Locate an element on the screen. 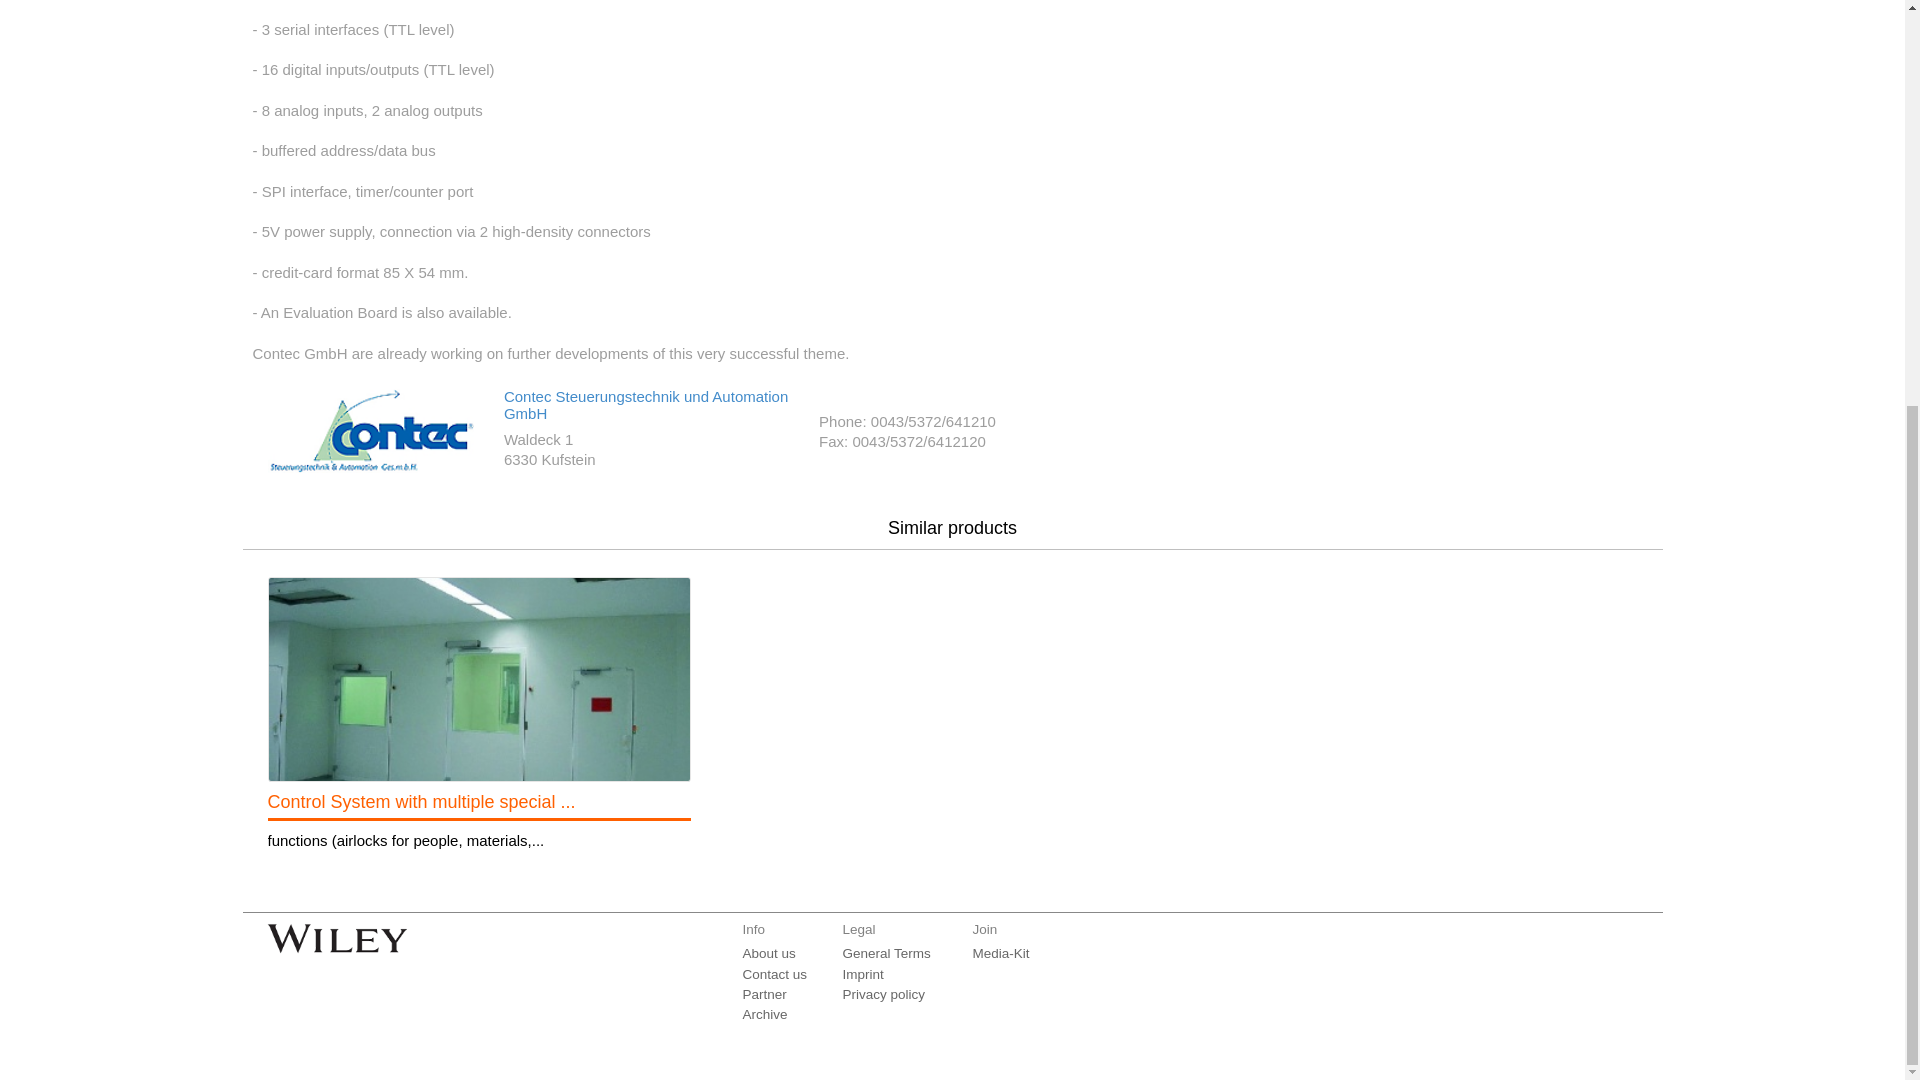 The width and height of the screenshot is (1920, 1080). Partner is located at coordinates (763, 995).